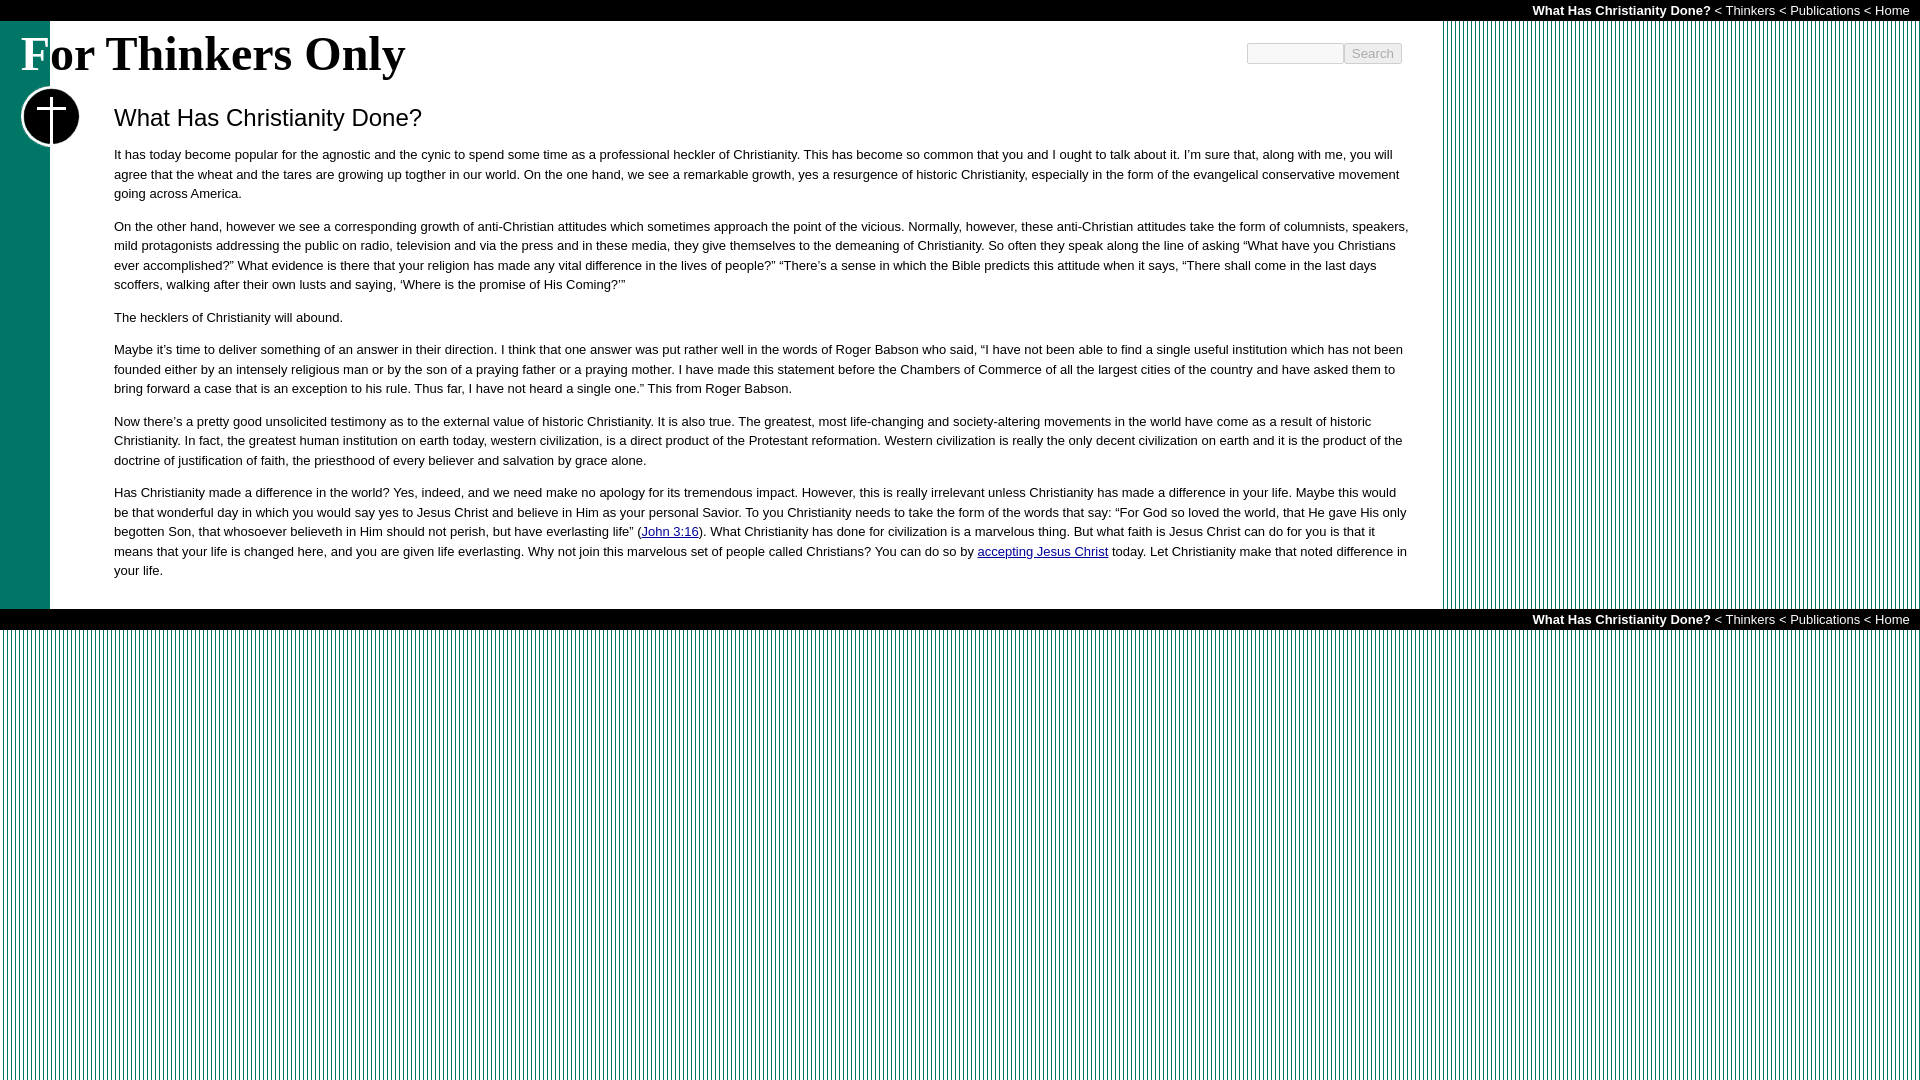 This screenshot has width=1920, height=1080. I want to click on accepting Jesus Christ, so click(1043, 552).